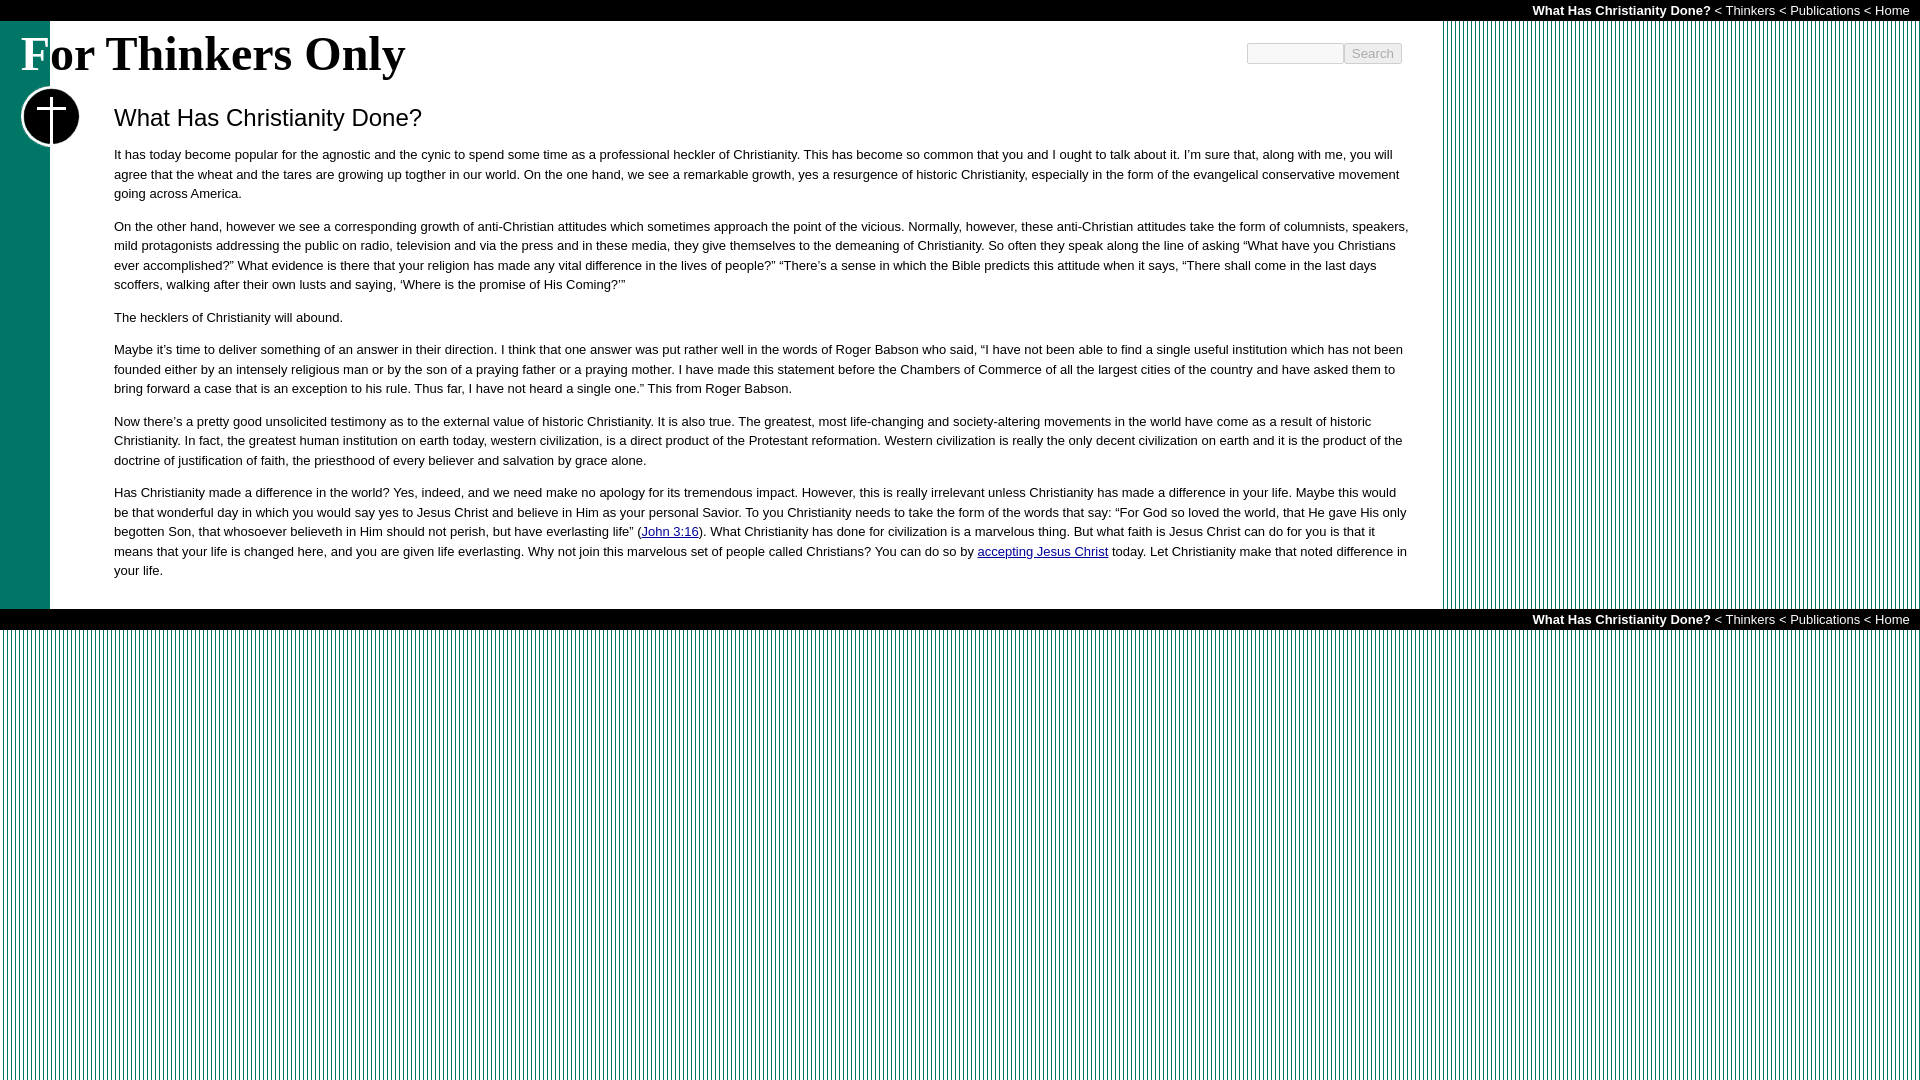 This screenshot has width=1920, height=1080. I want to click on accepting Jesus Christ, so click(1043, 552).